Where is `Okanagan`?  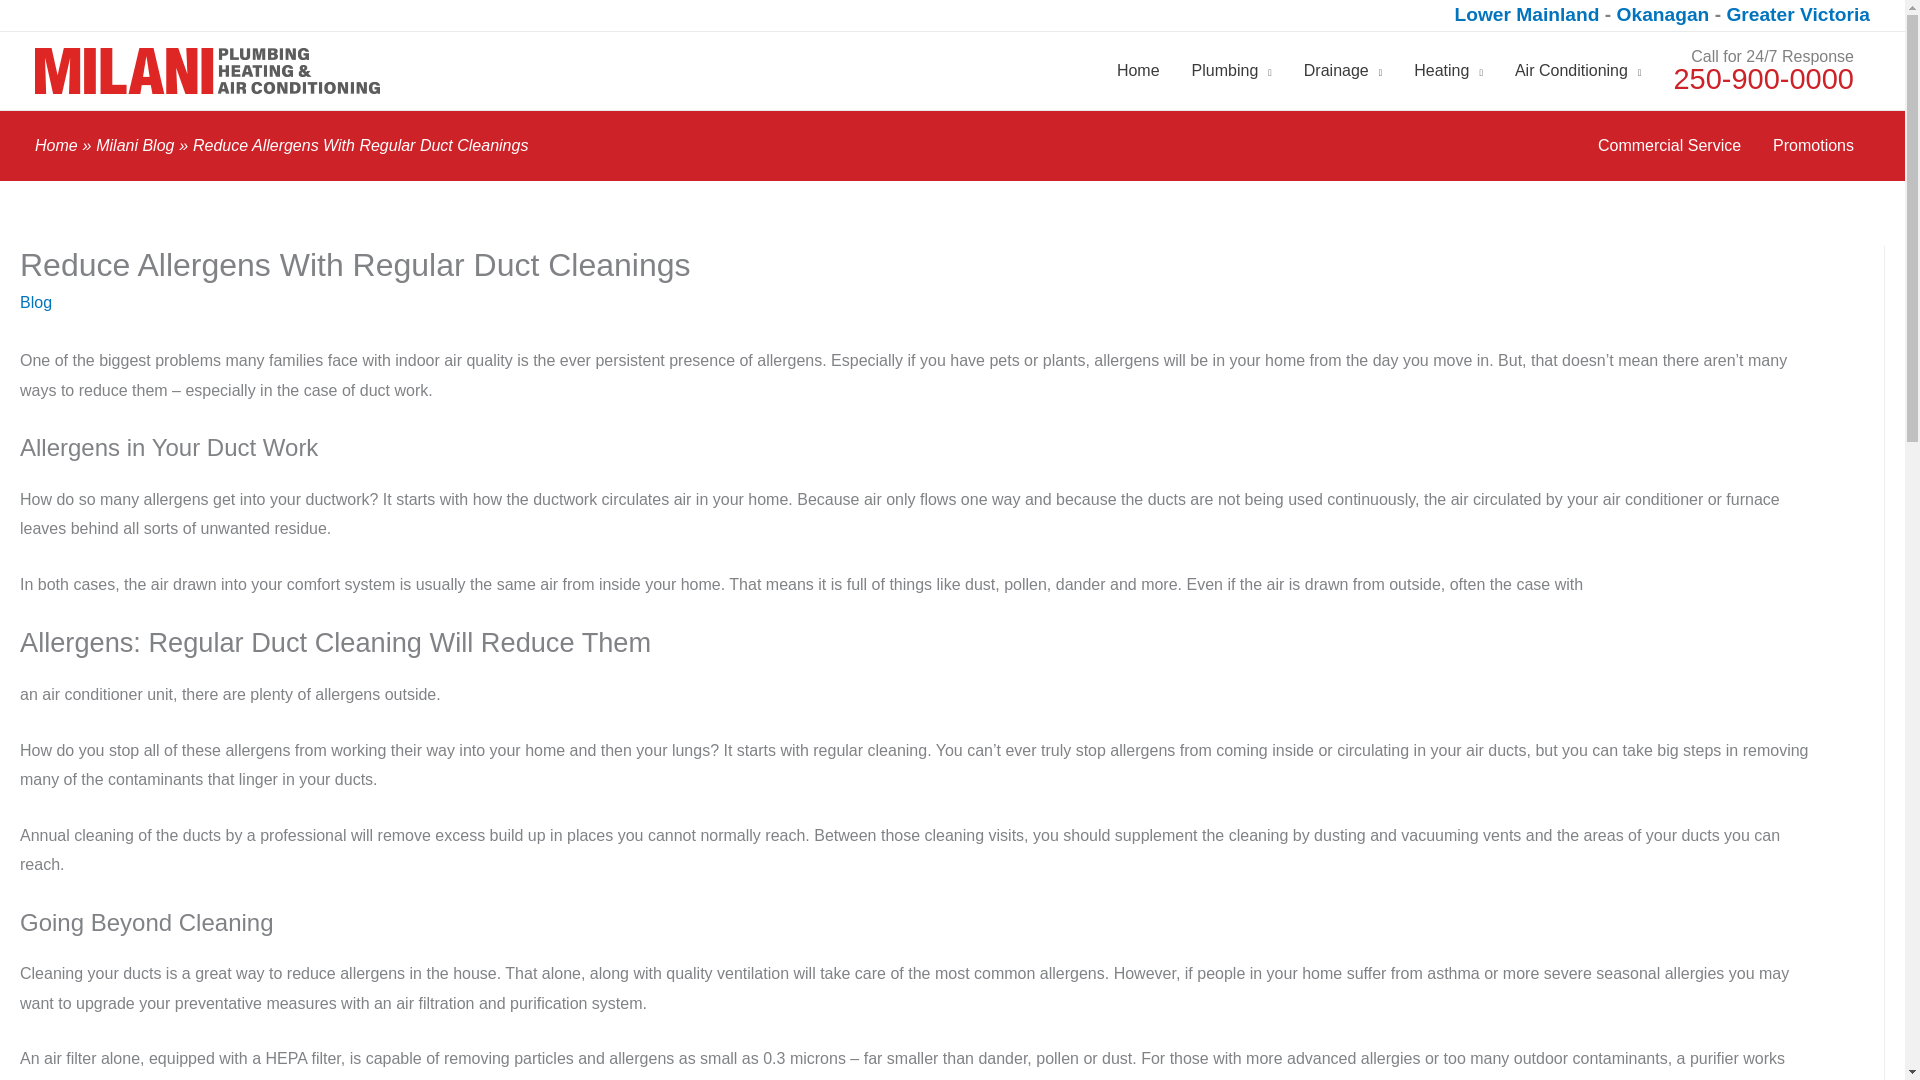 Okanagan is located at coordinates (1665, 14).